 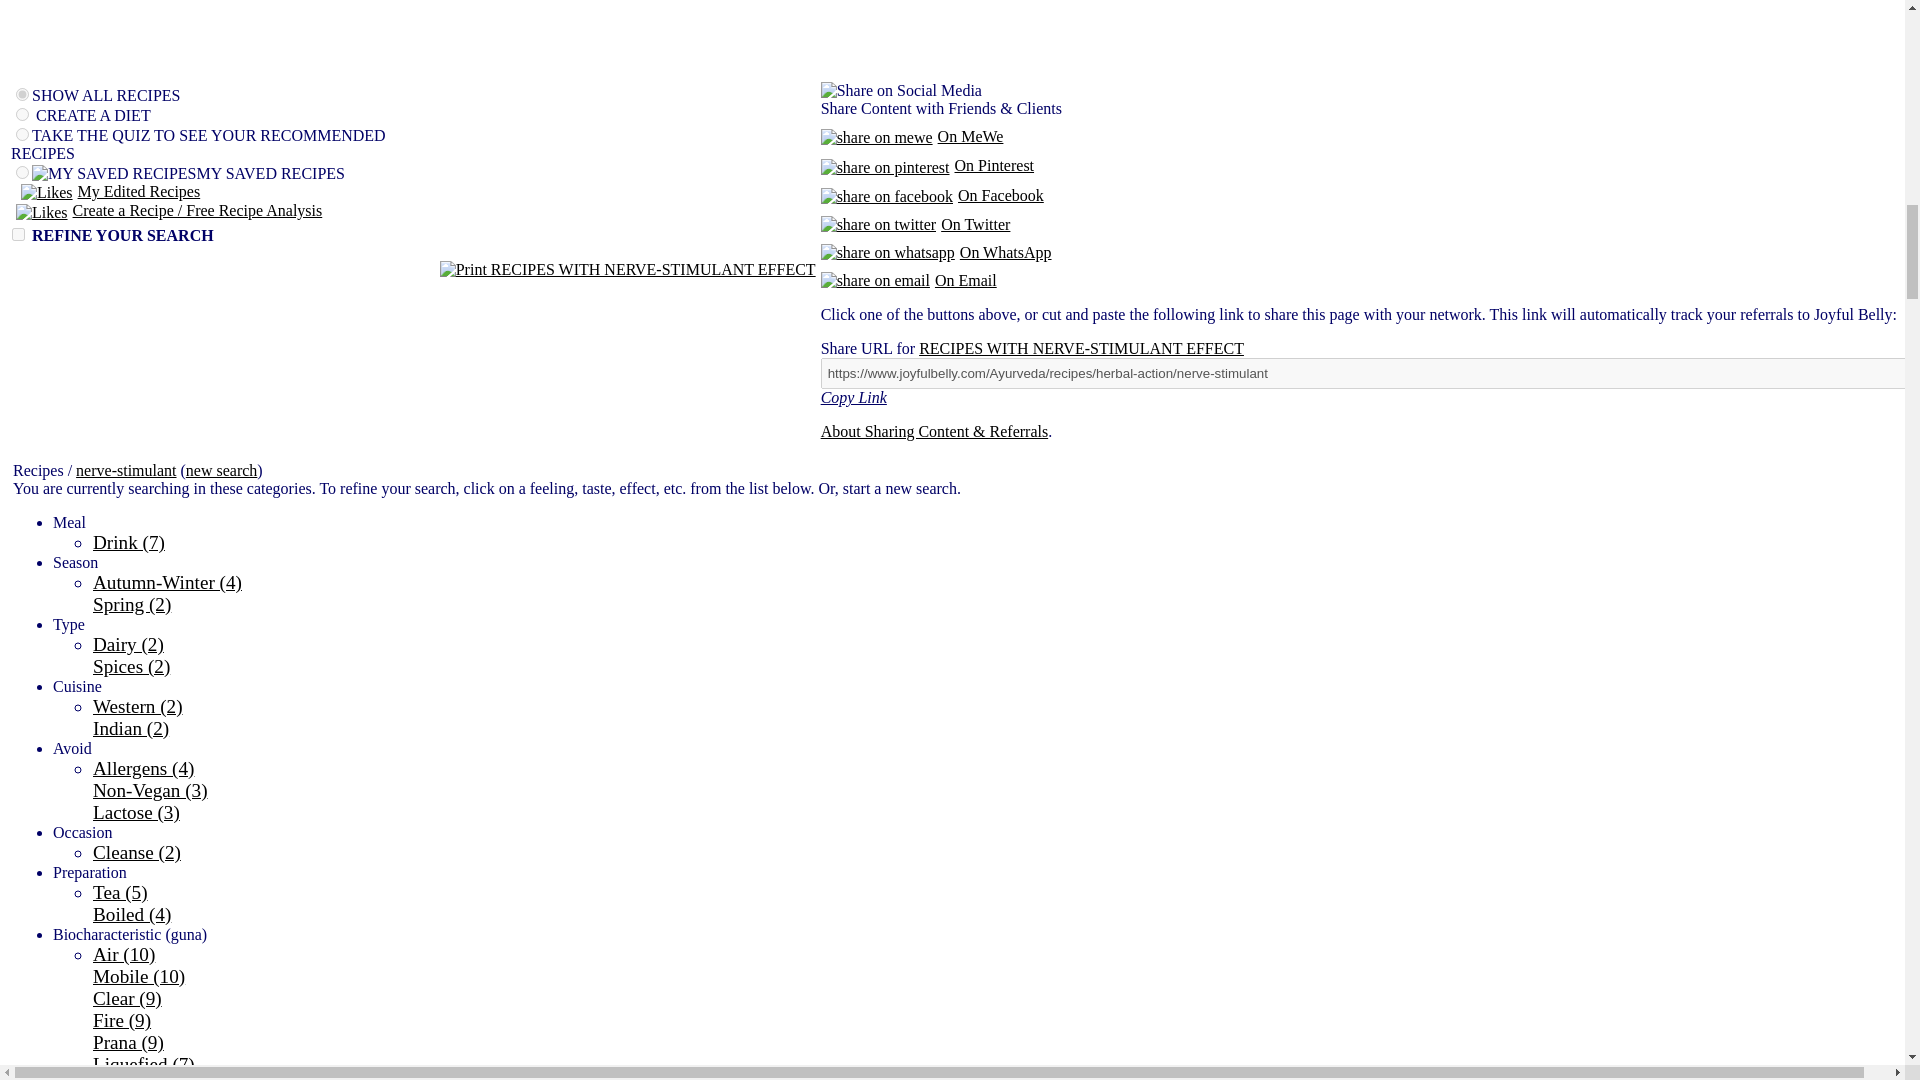 What do you see at coordinates (114, 174) in the screenshot?
I see `MY SAVED RECIPES` at bounding box center [114, 174].